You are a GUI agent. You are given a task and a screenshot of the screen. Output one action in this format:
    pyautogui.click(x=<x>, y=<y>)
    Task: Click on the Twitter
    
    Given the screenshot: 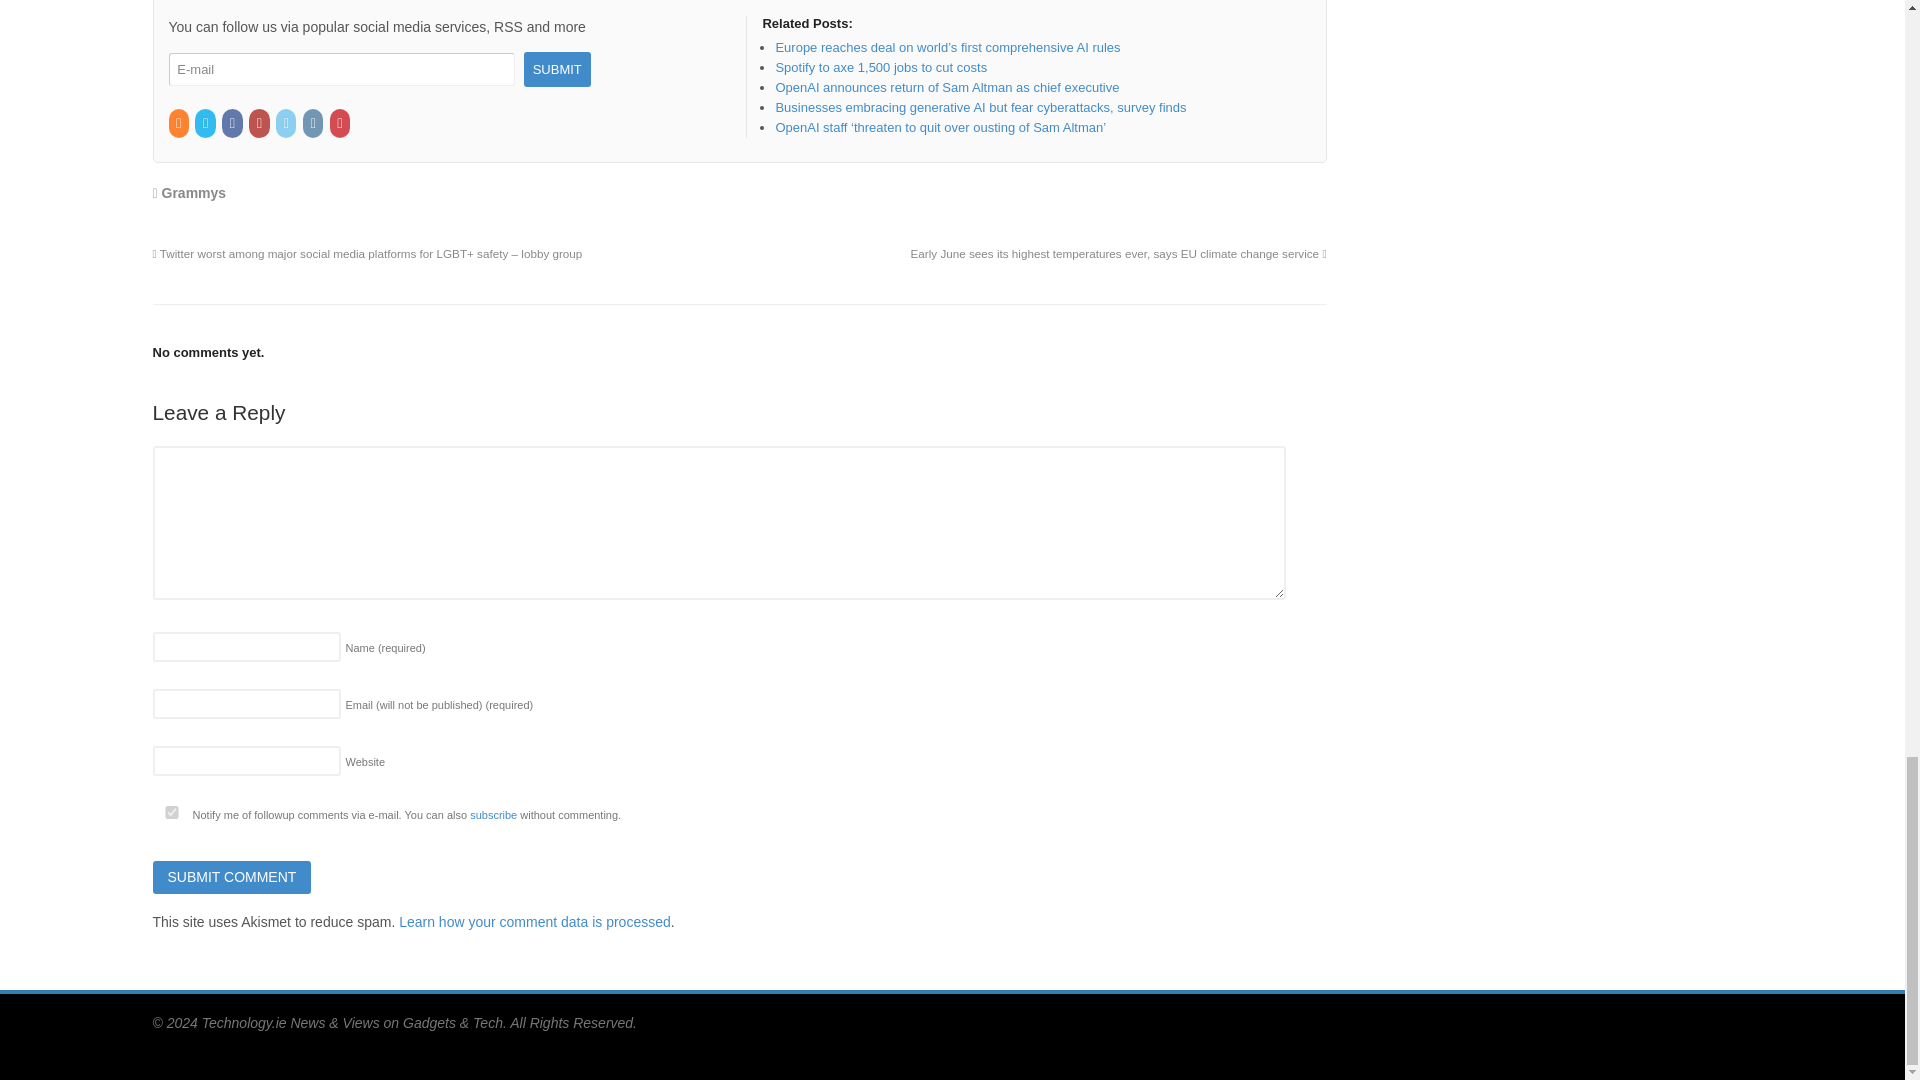 What is the action you would take?
    pyautogui.click(x=206, y=122)
    